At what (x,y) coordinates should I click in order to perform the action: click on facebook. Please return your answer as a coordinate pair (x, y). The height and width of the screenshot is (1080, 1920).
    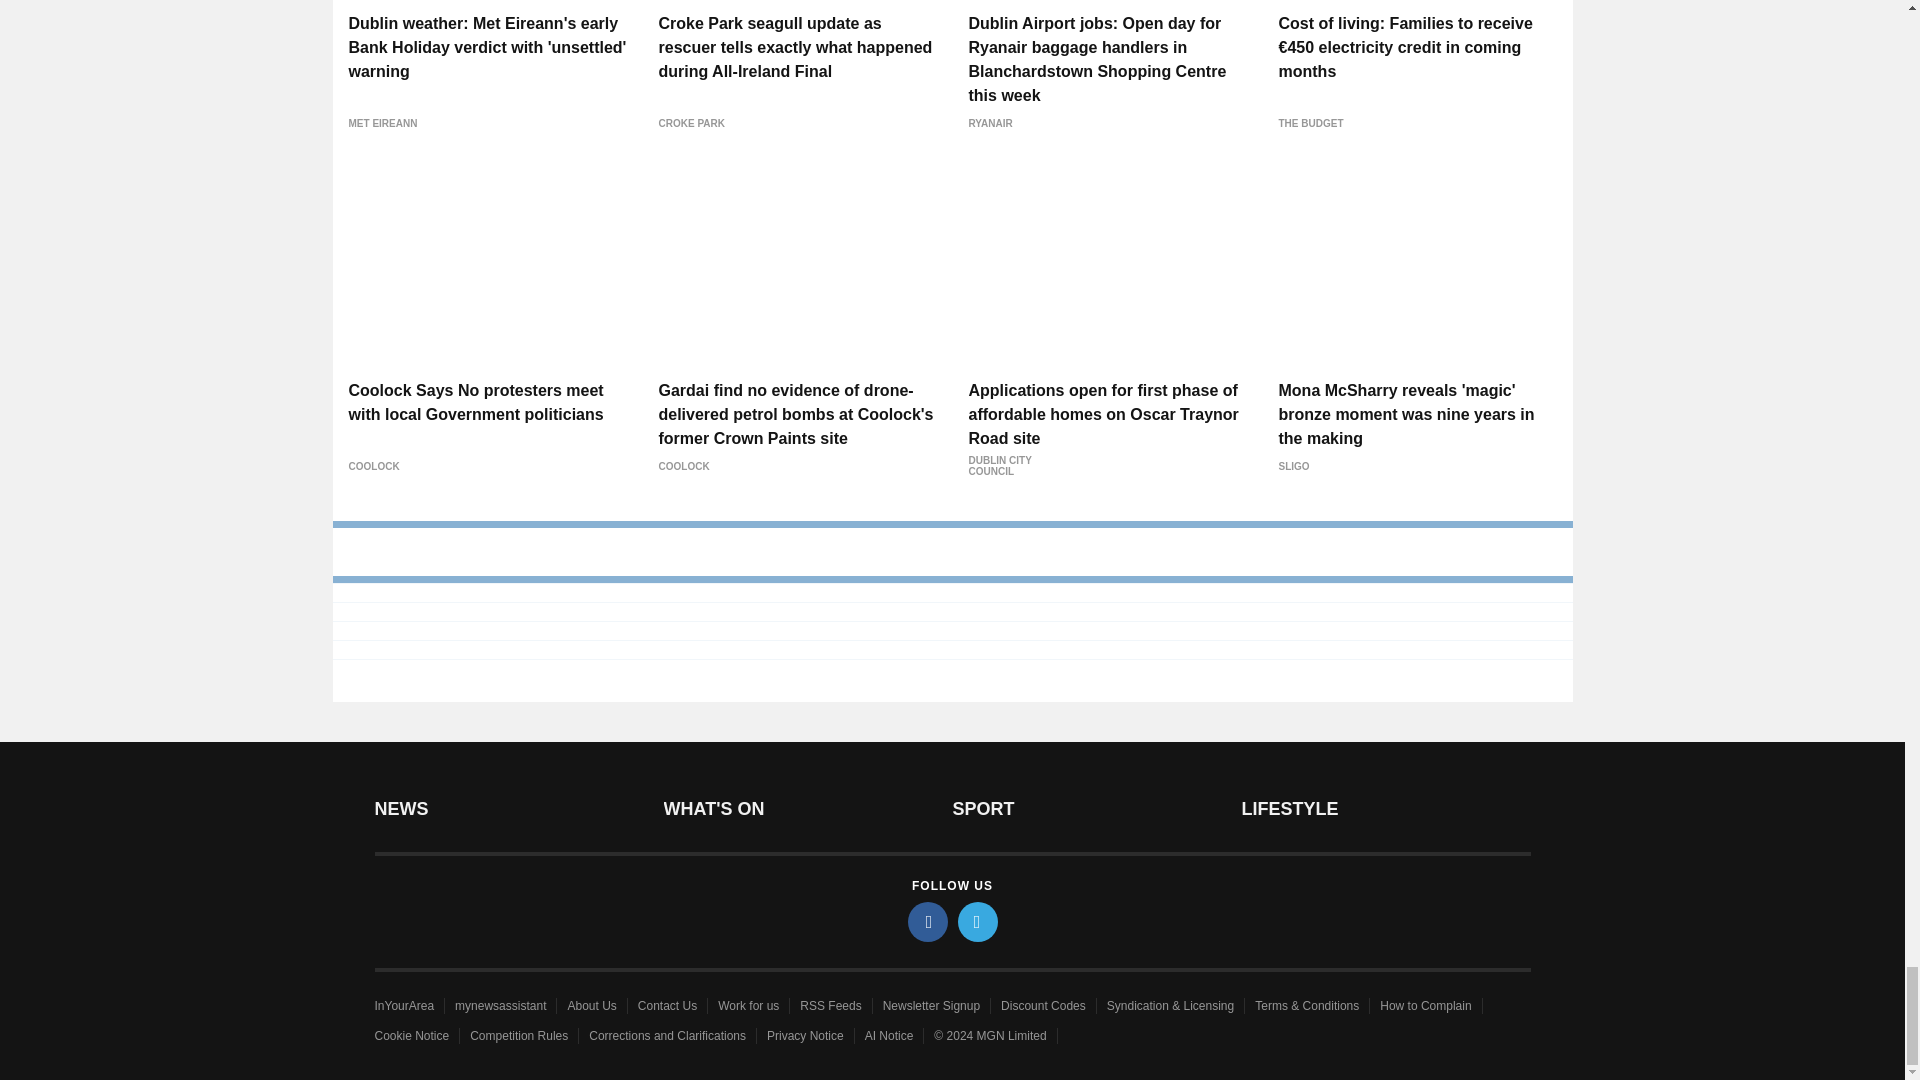
    Looking at the image, I should click on (928, 921).